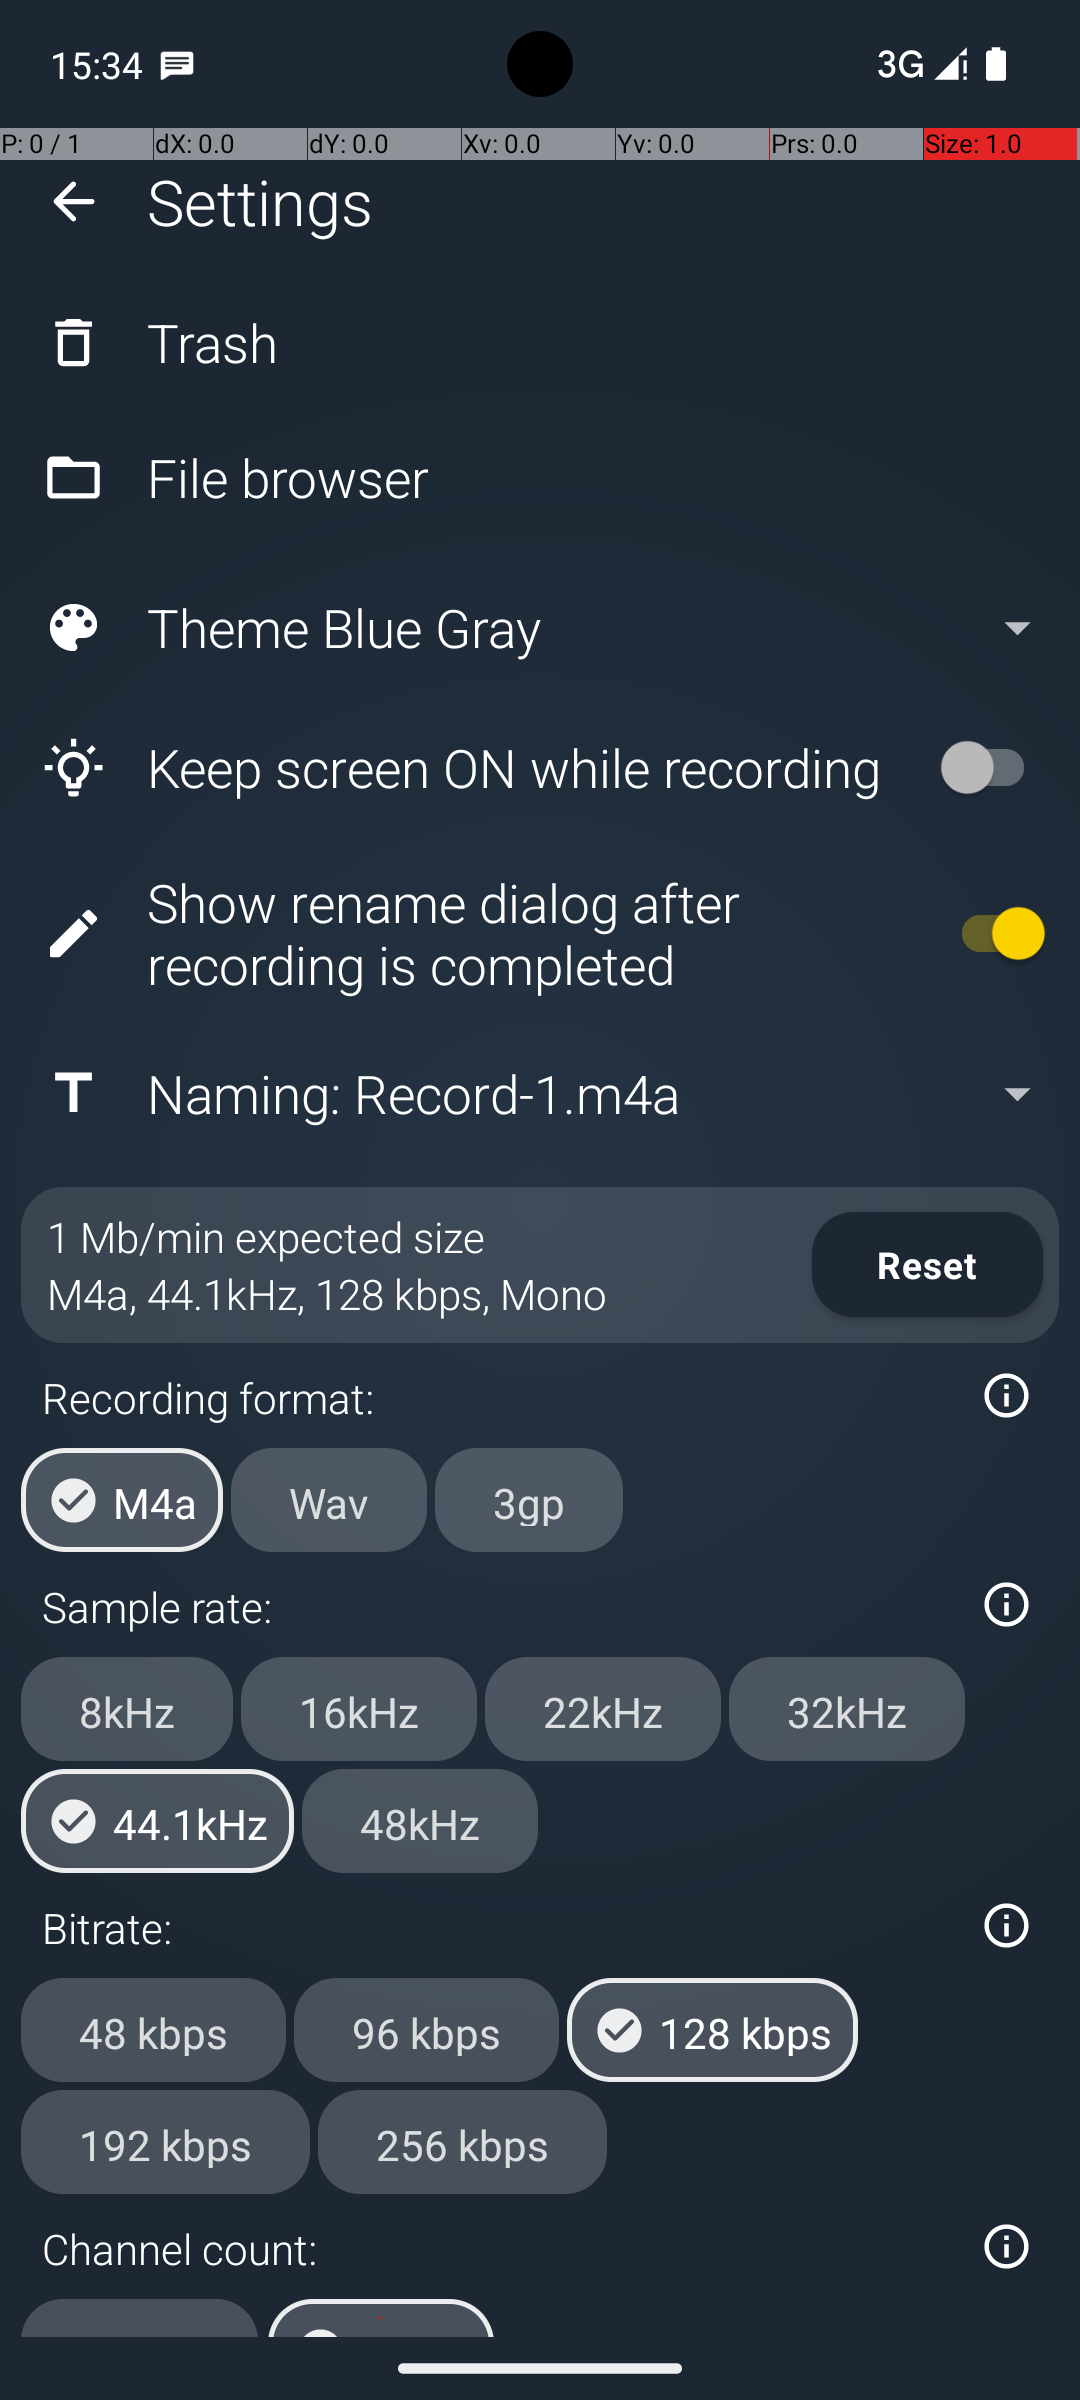 Image resolution: width=1080 pixels, height=2400 pixels. I want to click on Trash, so click(540, 342).